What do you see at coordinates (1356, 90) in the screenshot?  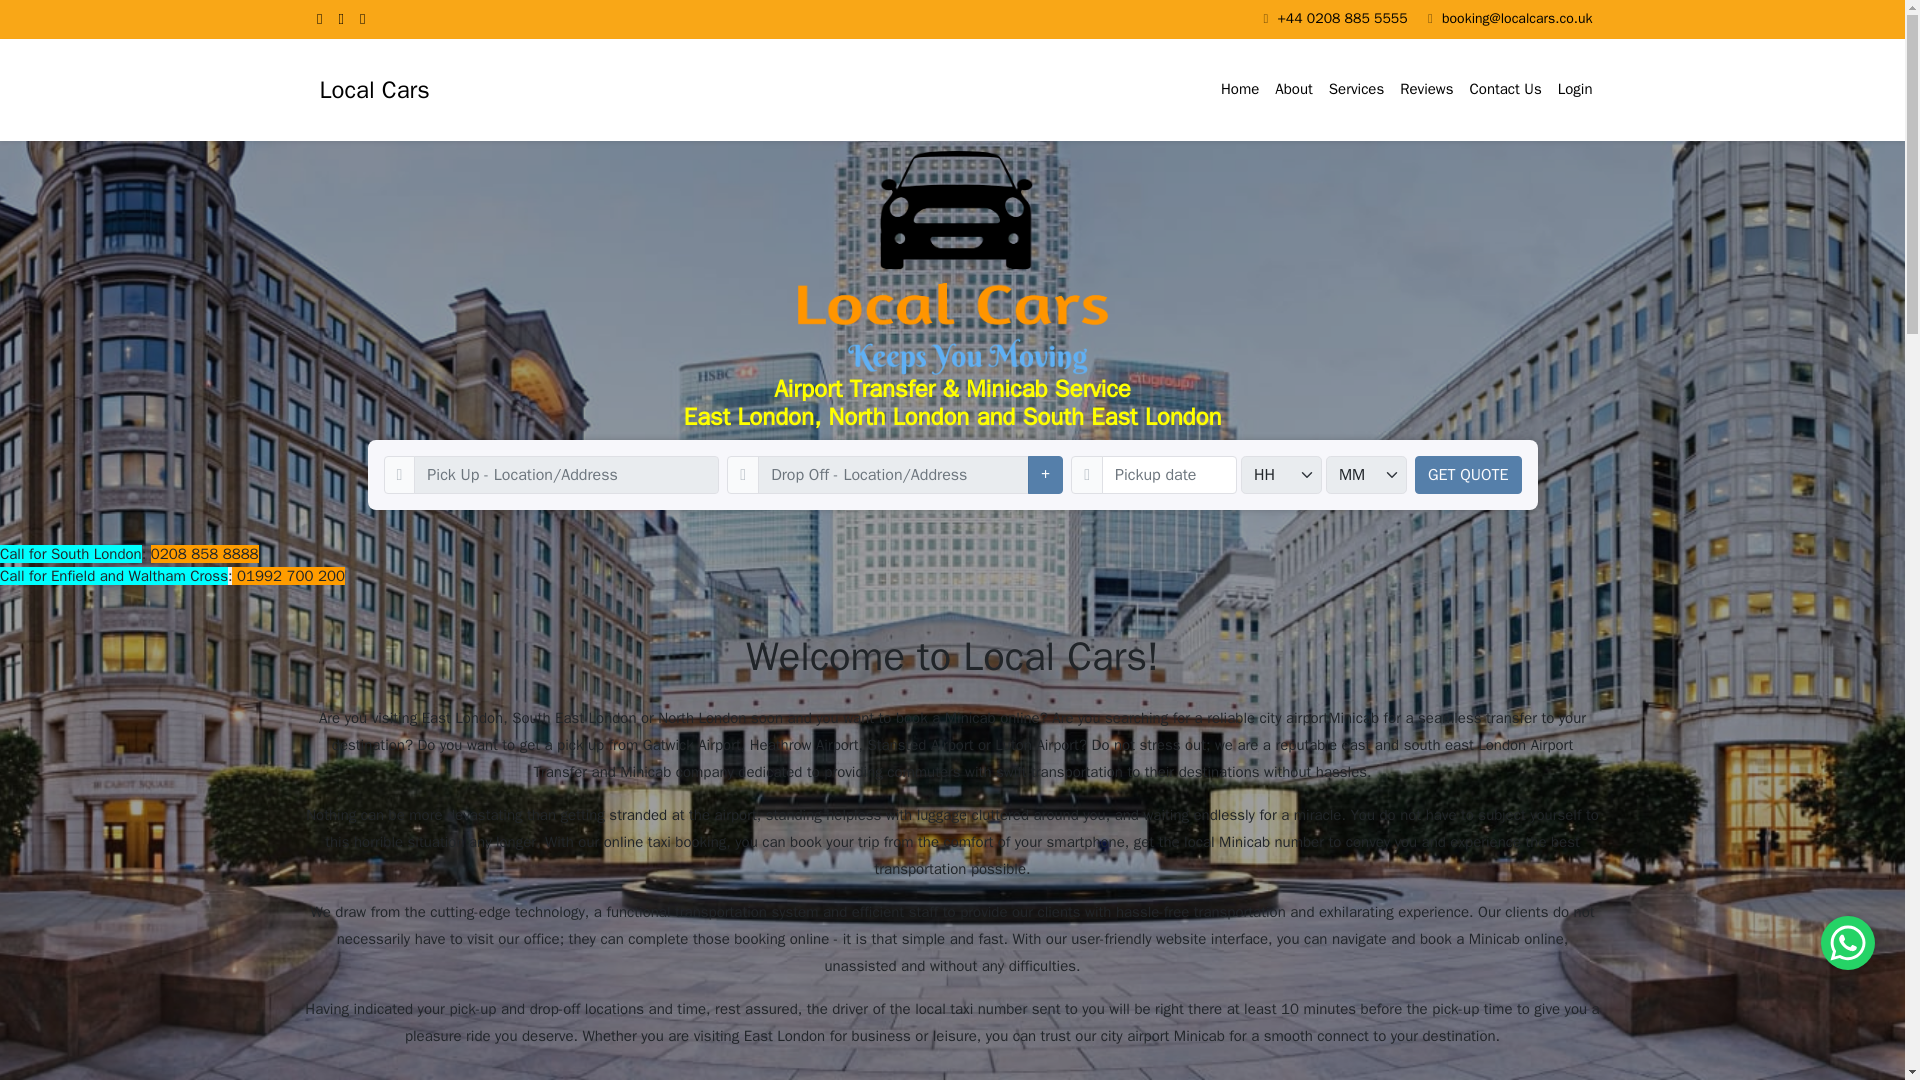 I see `Services` at bounding box center [1356, 90].